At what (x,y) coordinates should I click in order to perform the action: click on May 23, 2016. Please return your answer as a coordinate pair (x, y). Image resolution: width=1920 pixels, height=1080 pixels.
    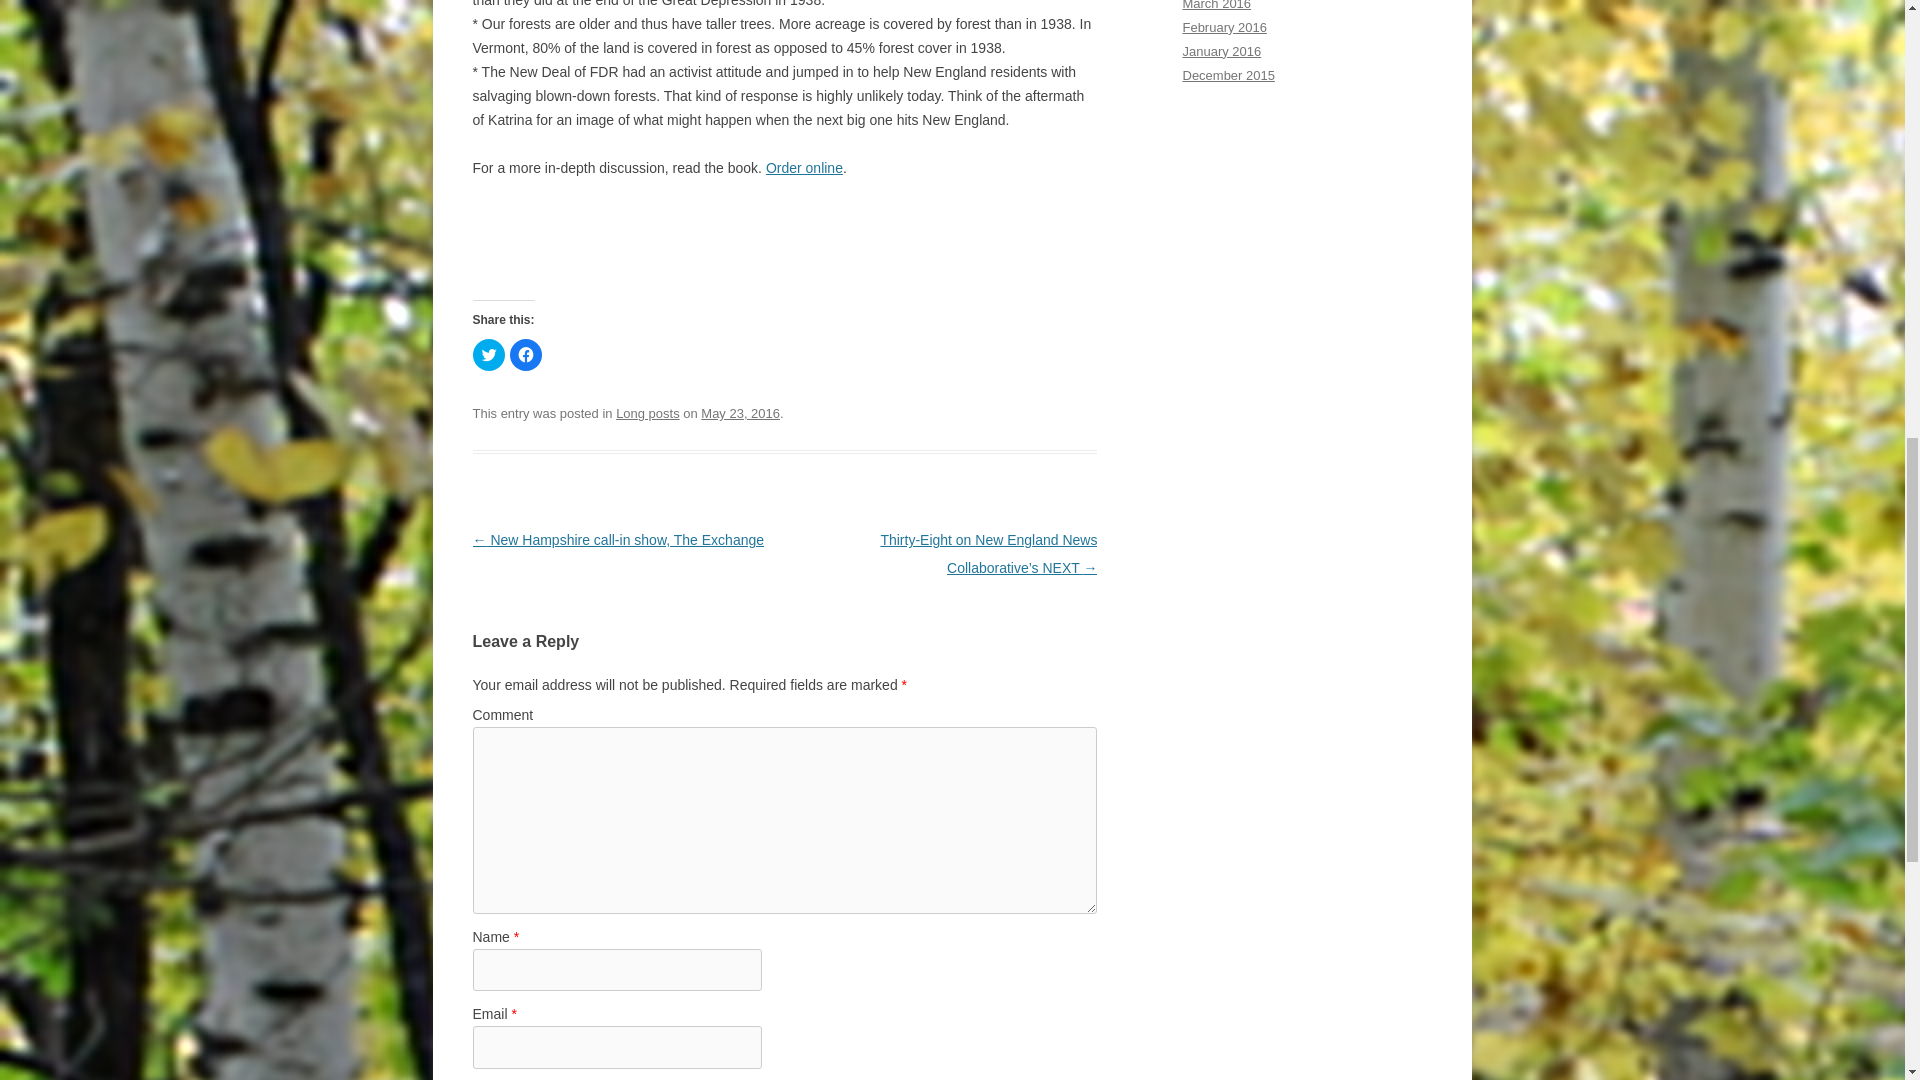
    Looking at the image, I should click on (740, 414).